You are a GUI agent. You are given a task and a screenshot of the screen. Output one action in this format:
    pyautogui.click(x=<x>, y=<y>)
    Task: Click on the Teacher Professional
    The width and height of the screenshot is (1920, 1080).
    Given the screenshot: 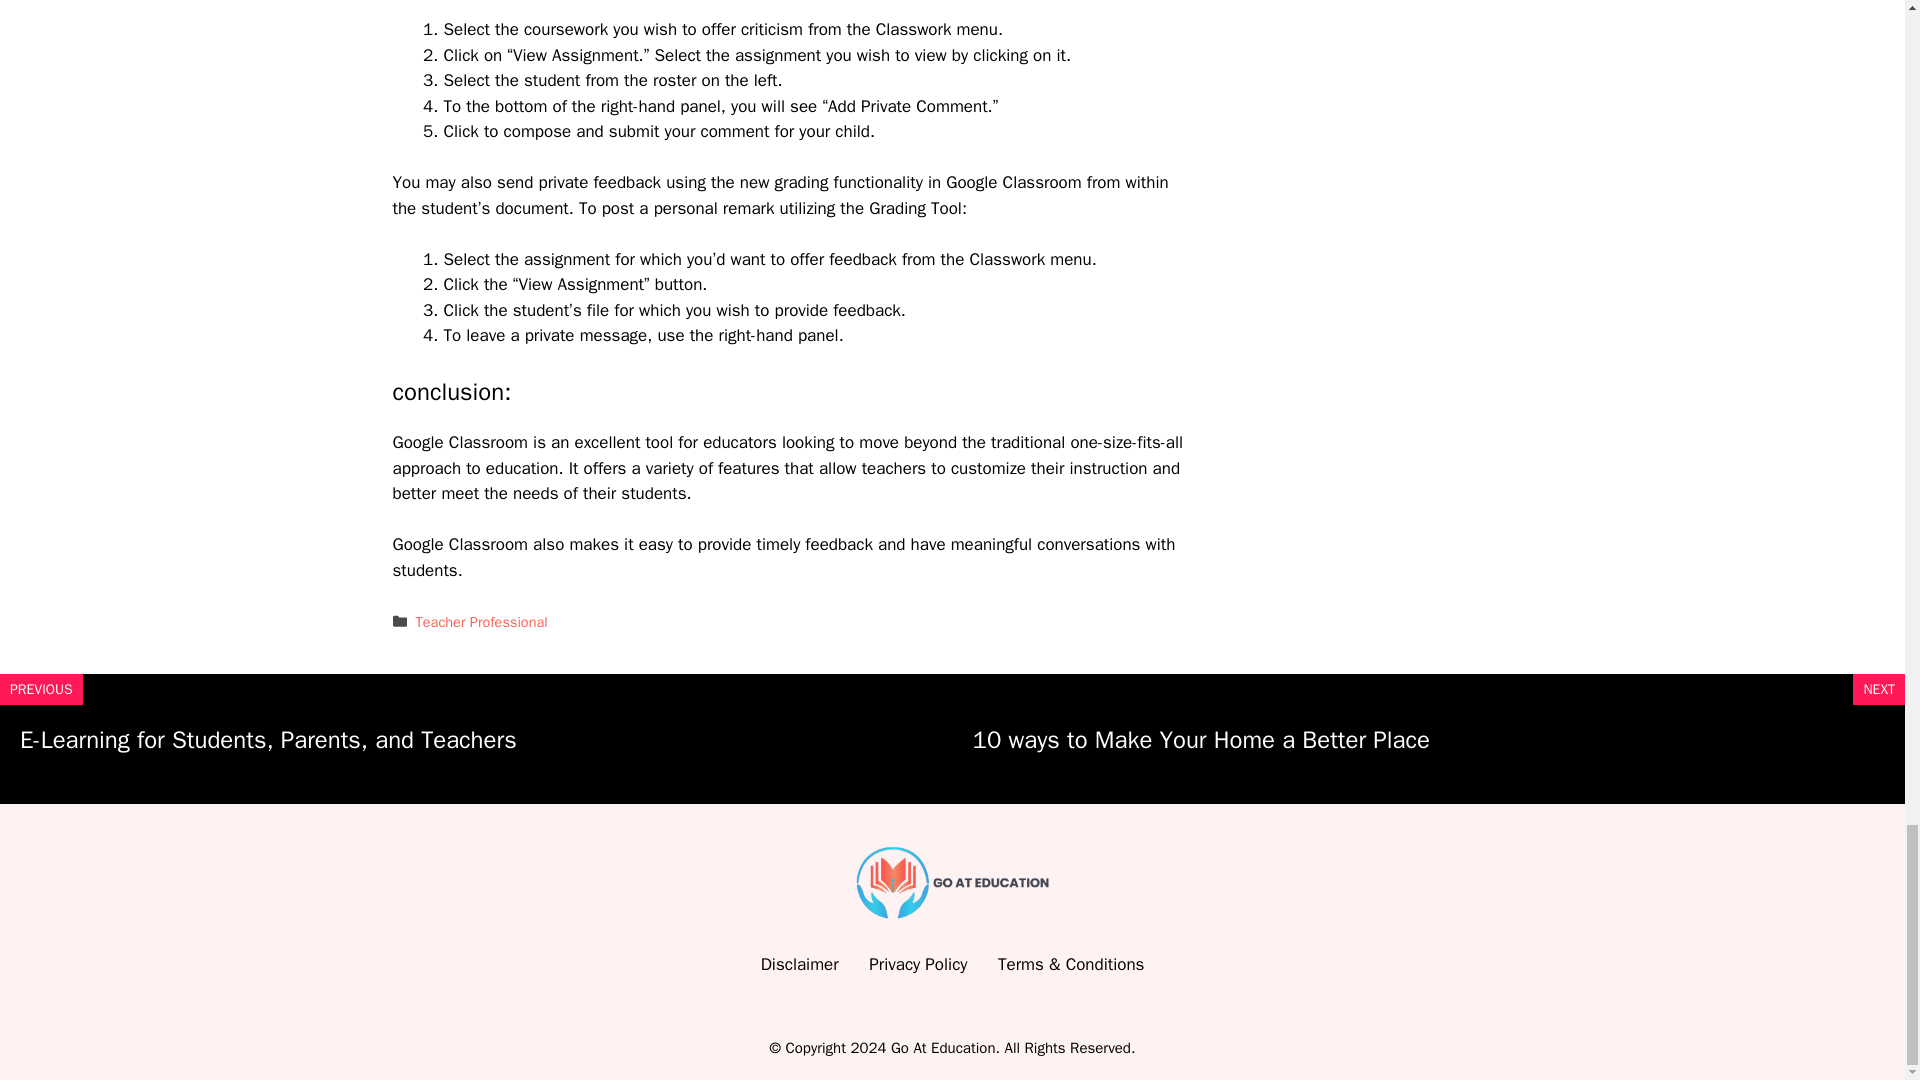 What is the action you would take?
    pyautogui.click(x=482, y=622)
    